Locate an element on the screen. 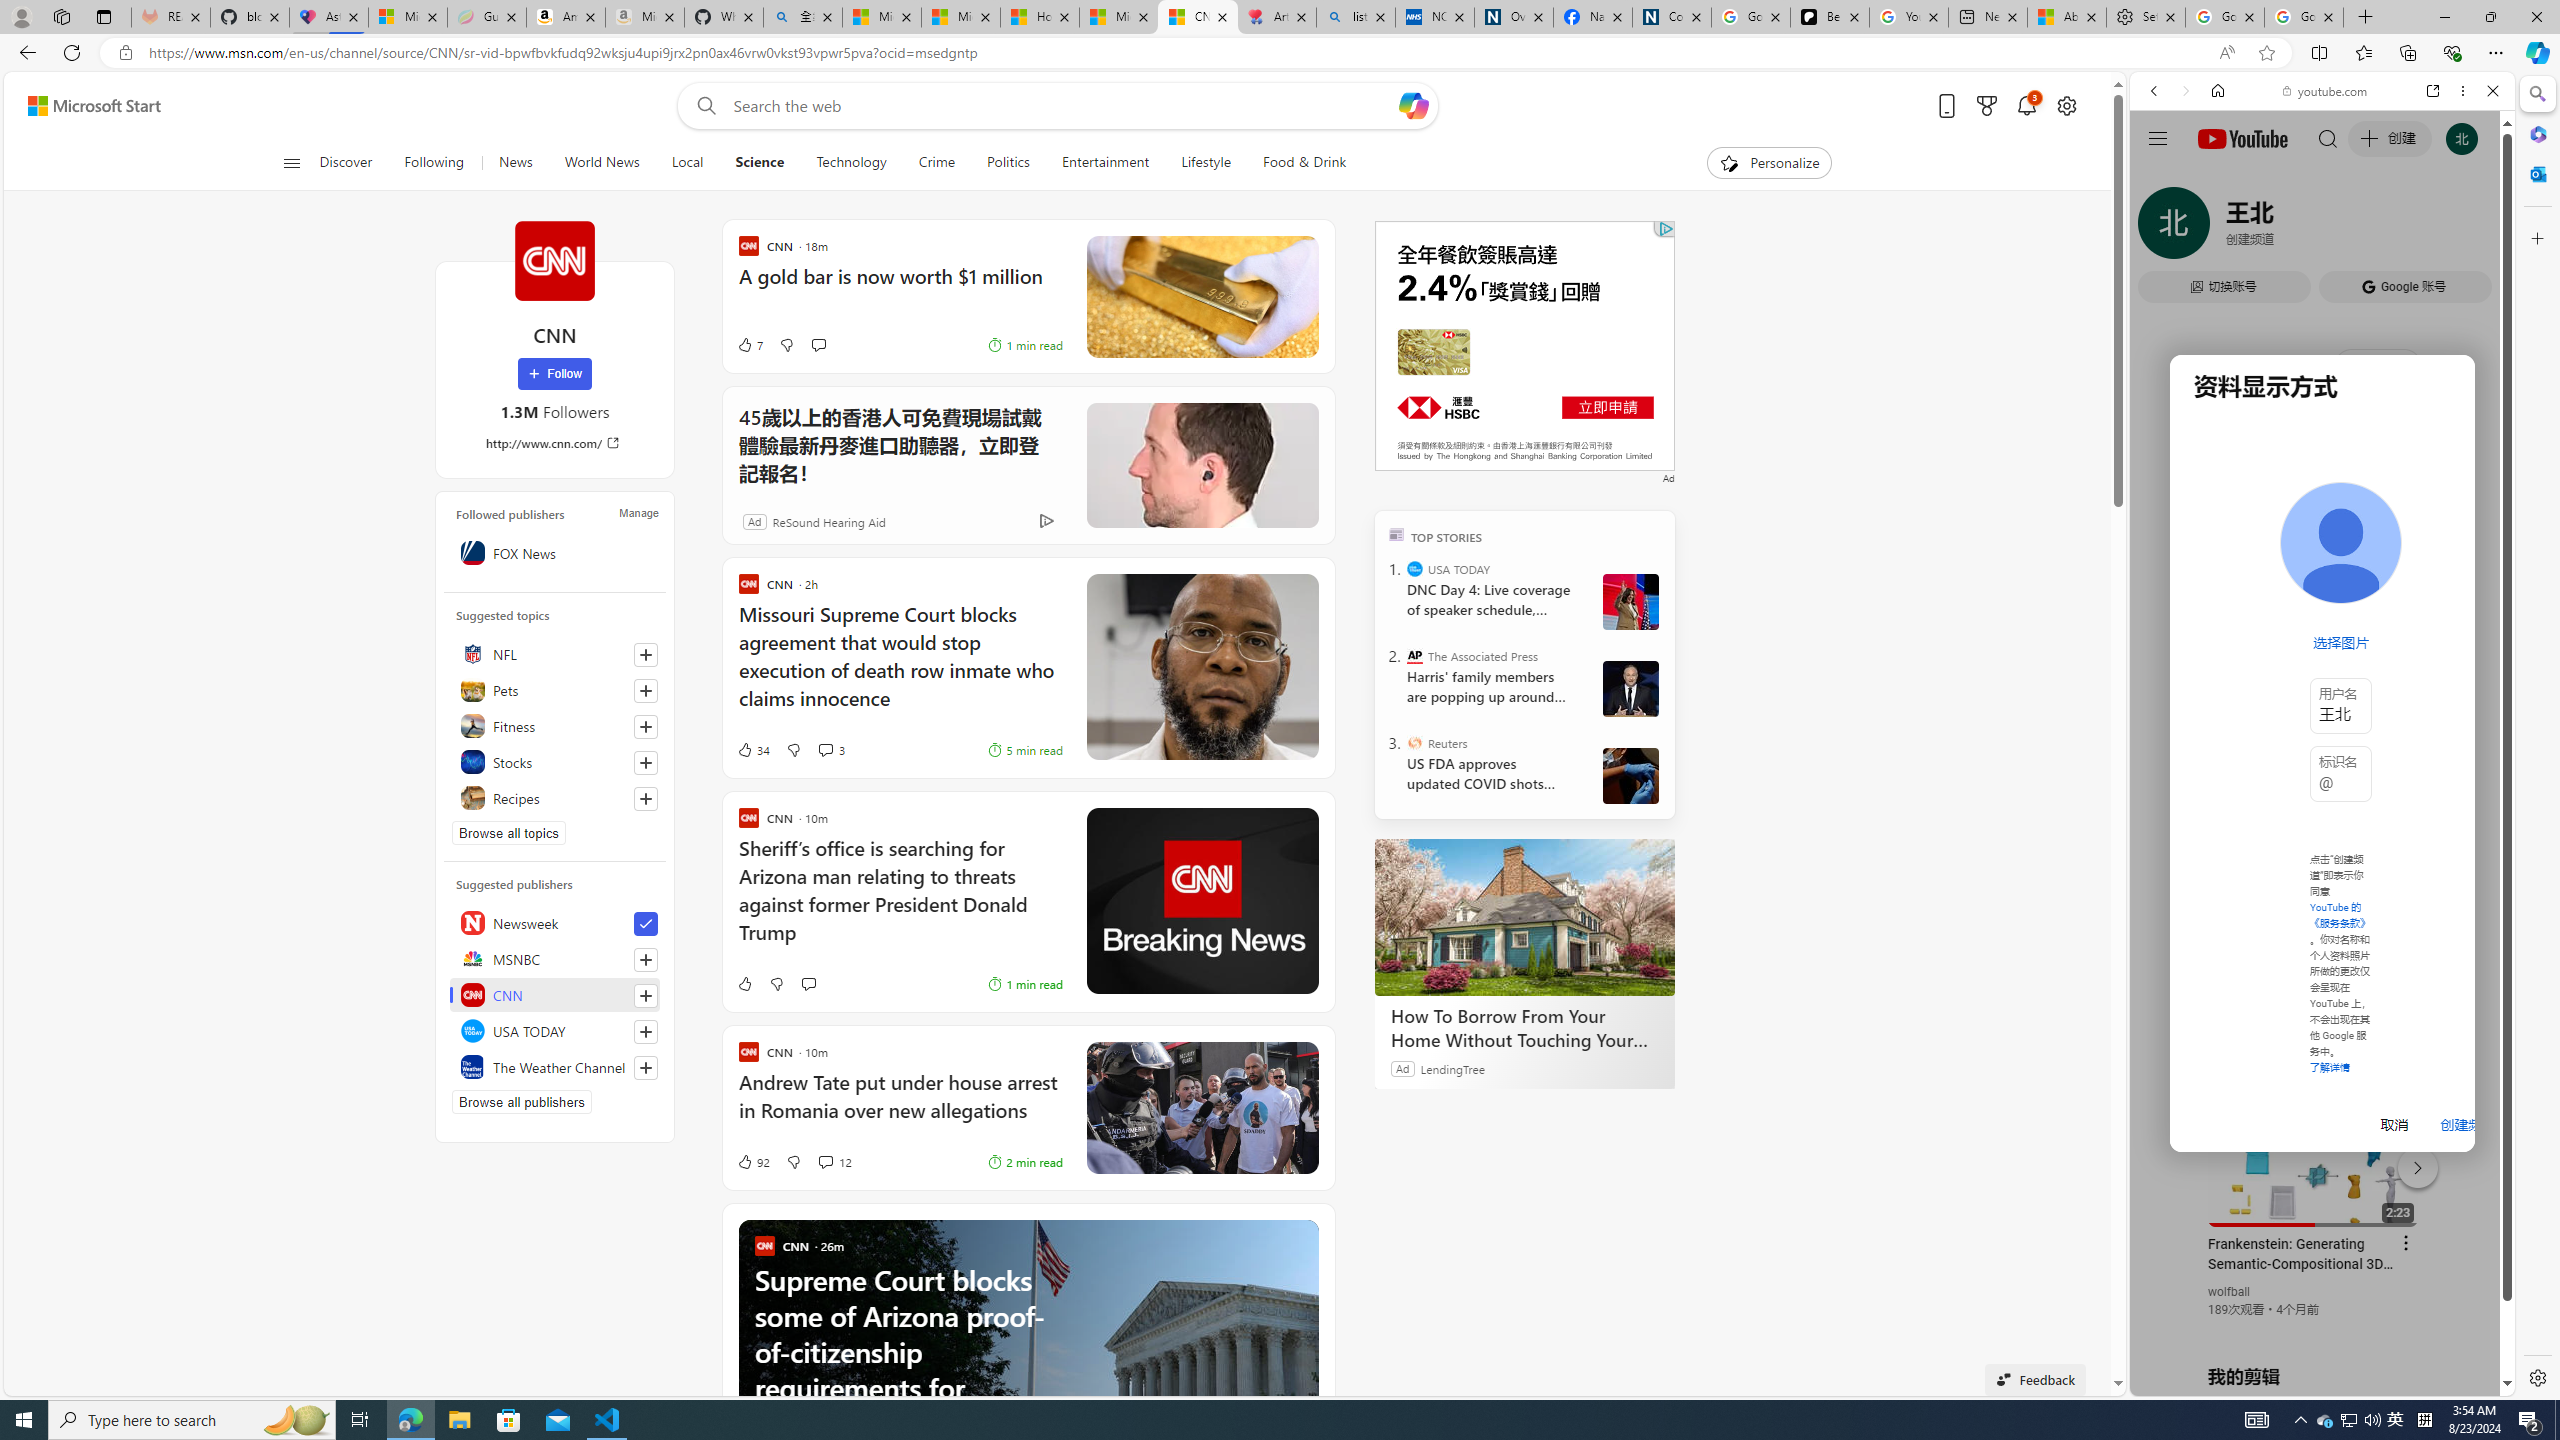 The width and height of the screenshot is (2560, 1440). SEARCH TOOLS is located at coordinates (2374, 229).